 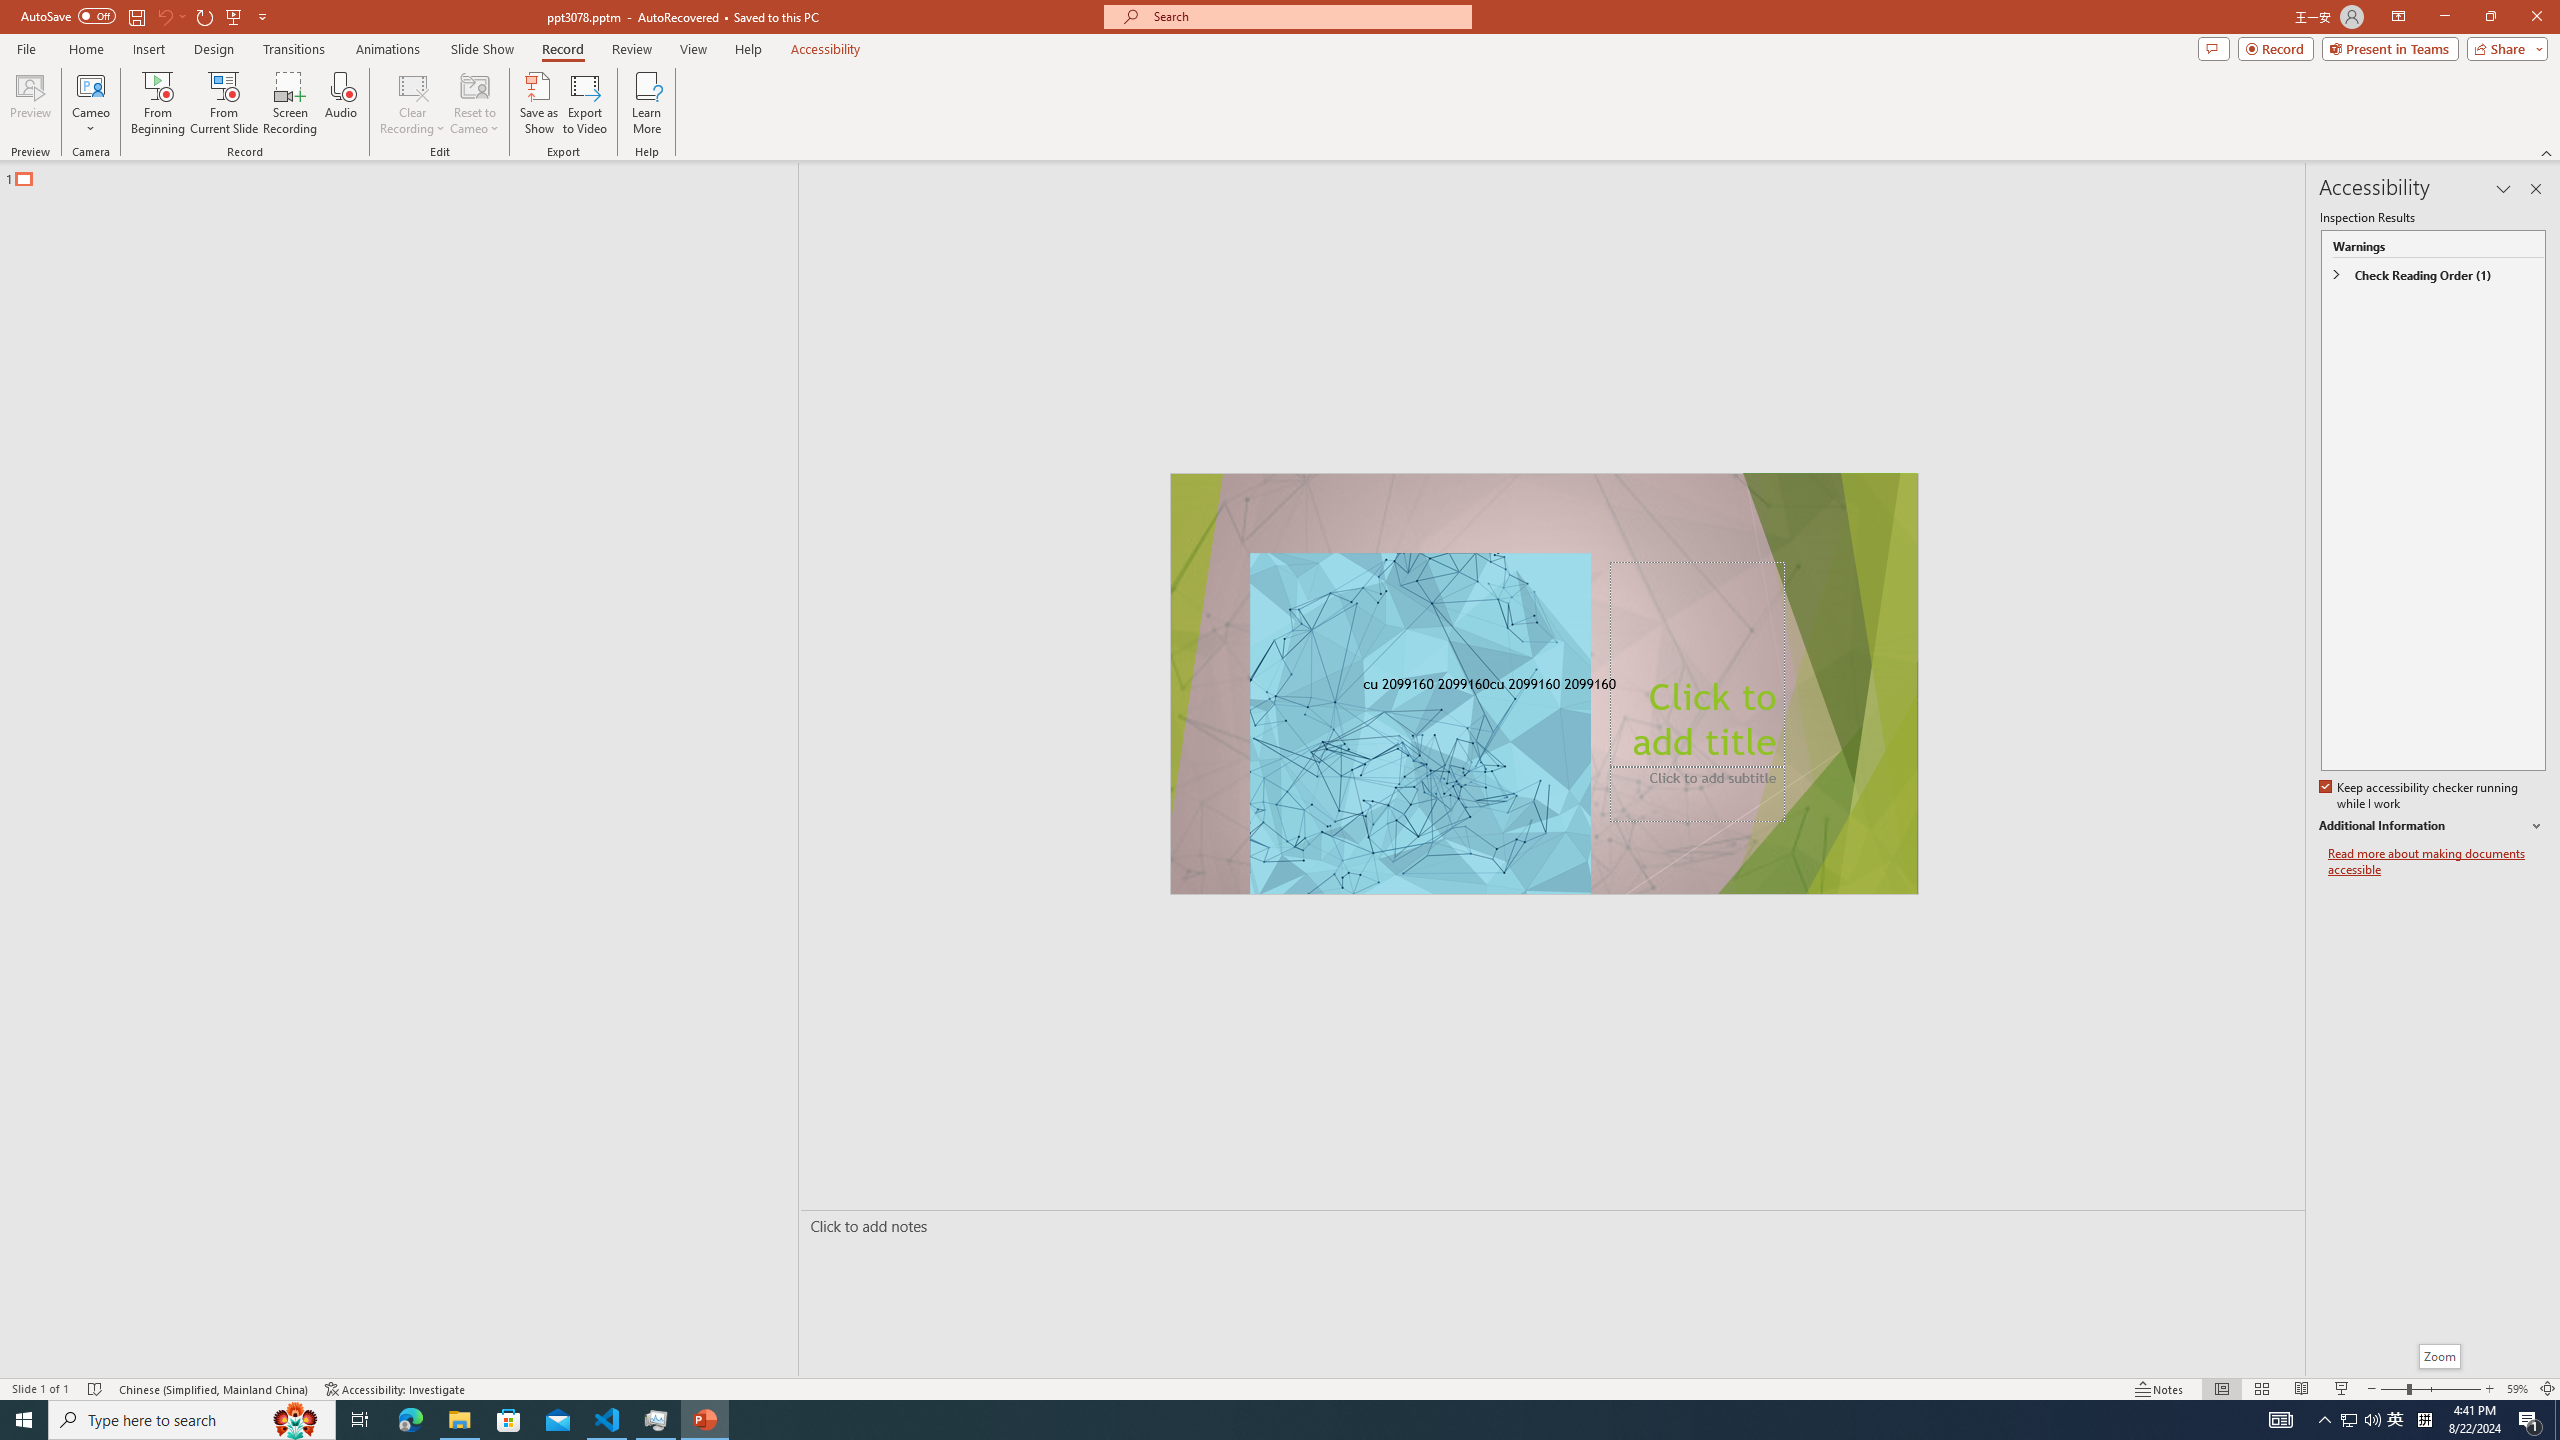 I want to click on 2312.03032v2.pdf, so click(x=2242, y=448).